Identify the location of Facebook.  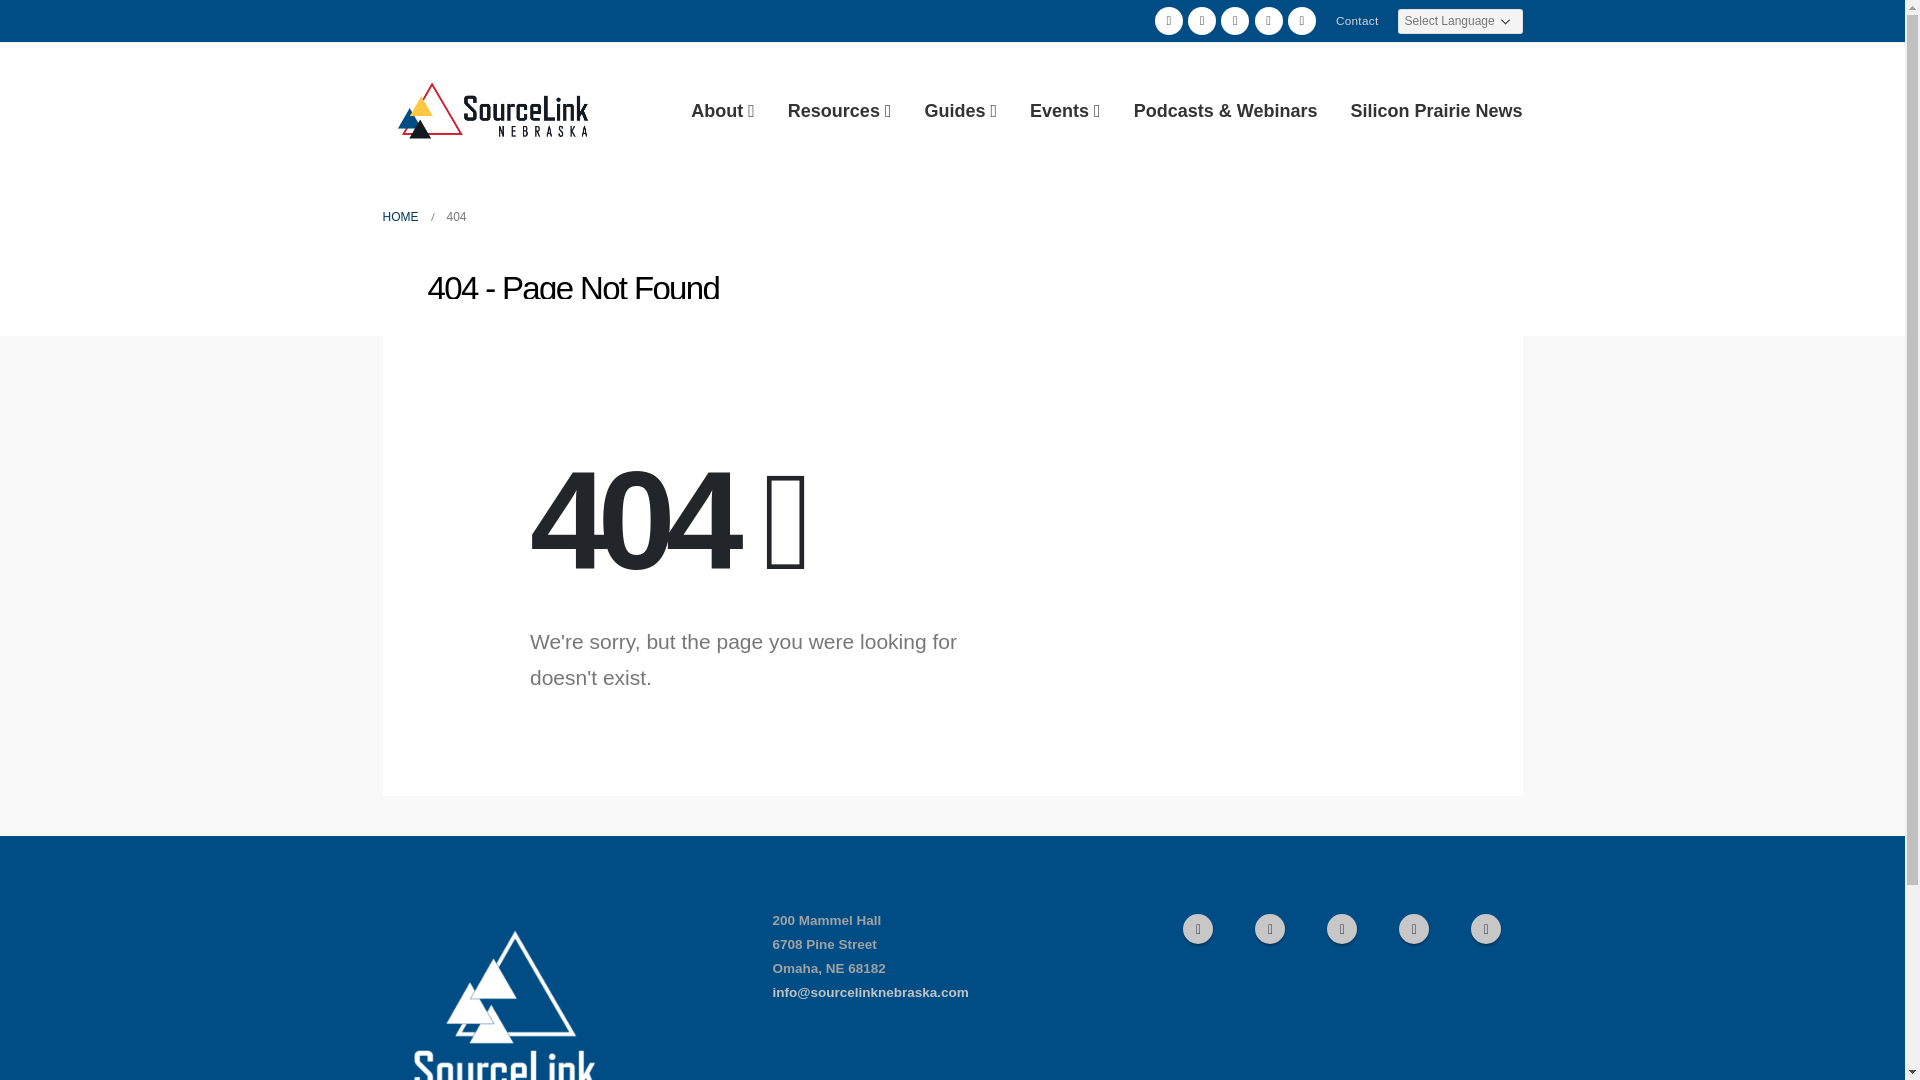
(1168, 20).